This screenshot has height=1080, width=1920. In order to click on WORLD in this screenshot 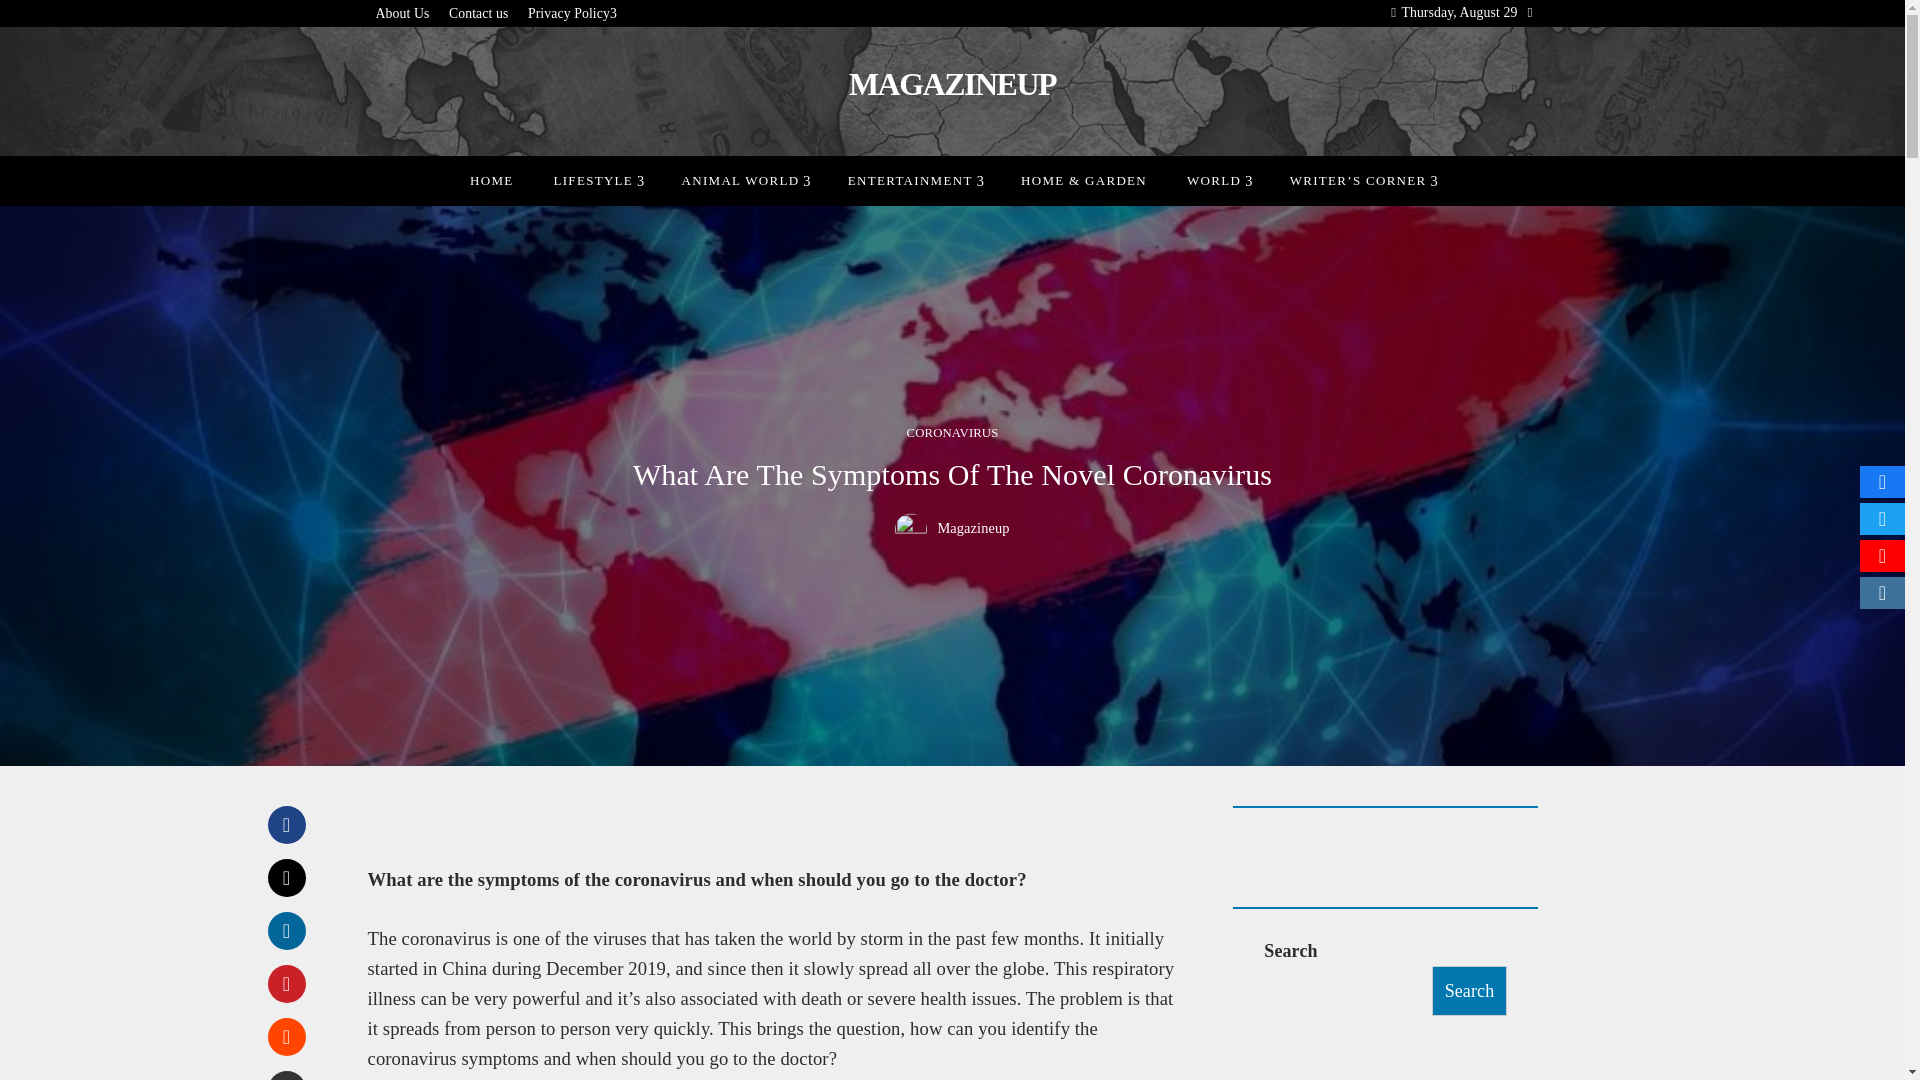, I will do `click(1218, 180)`.